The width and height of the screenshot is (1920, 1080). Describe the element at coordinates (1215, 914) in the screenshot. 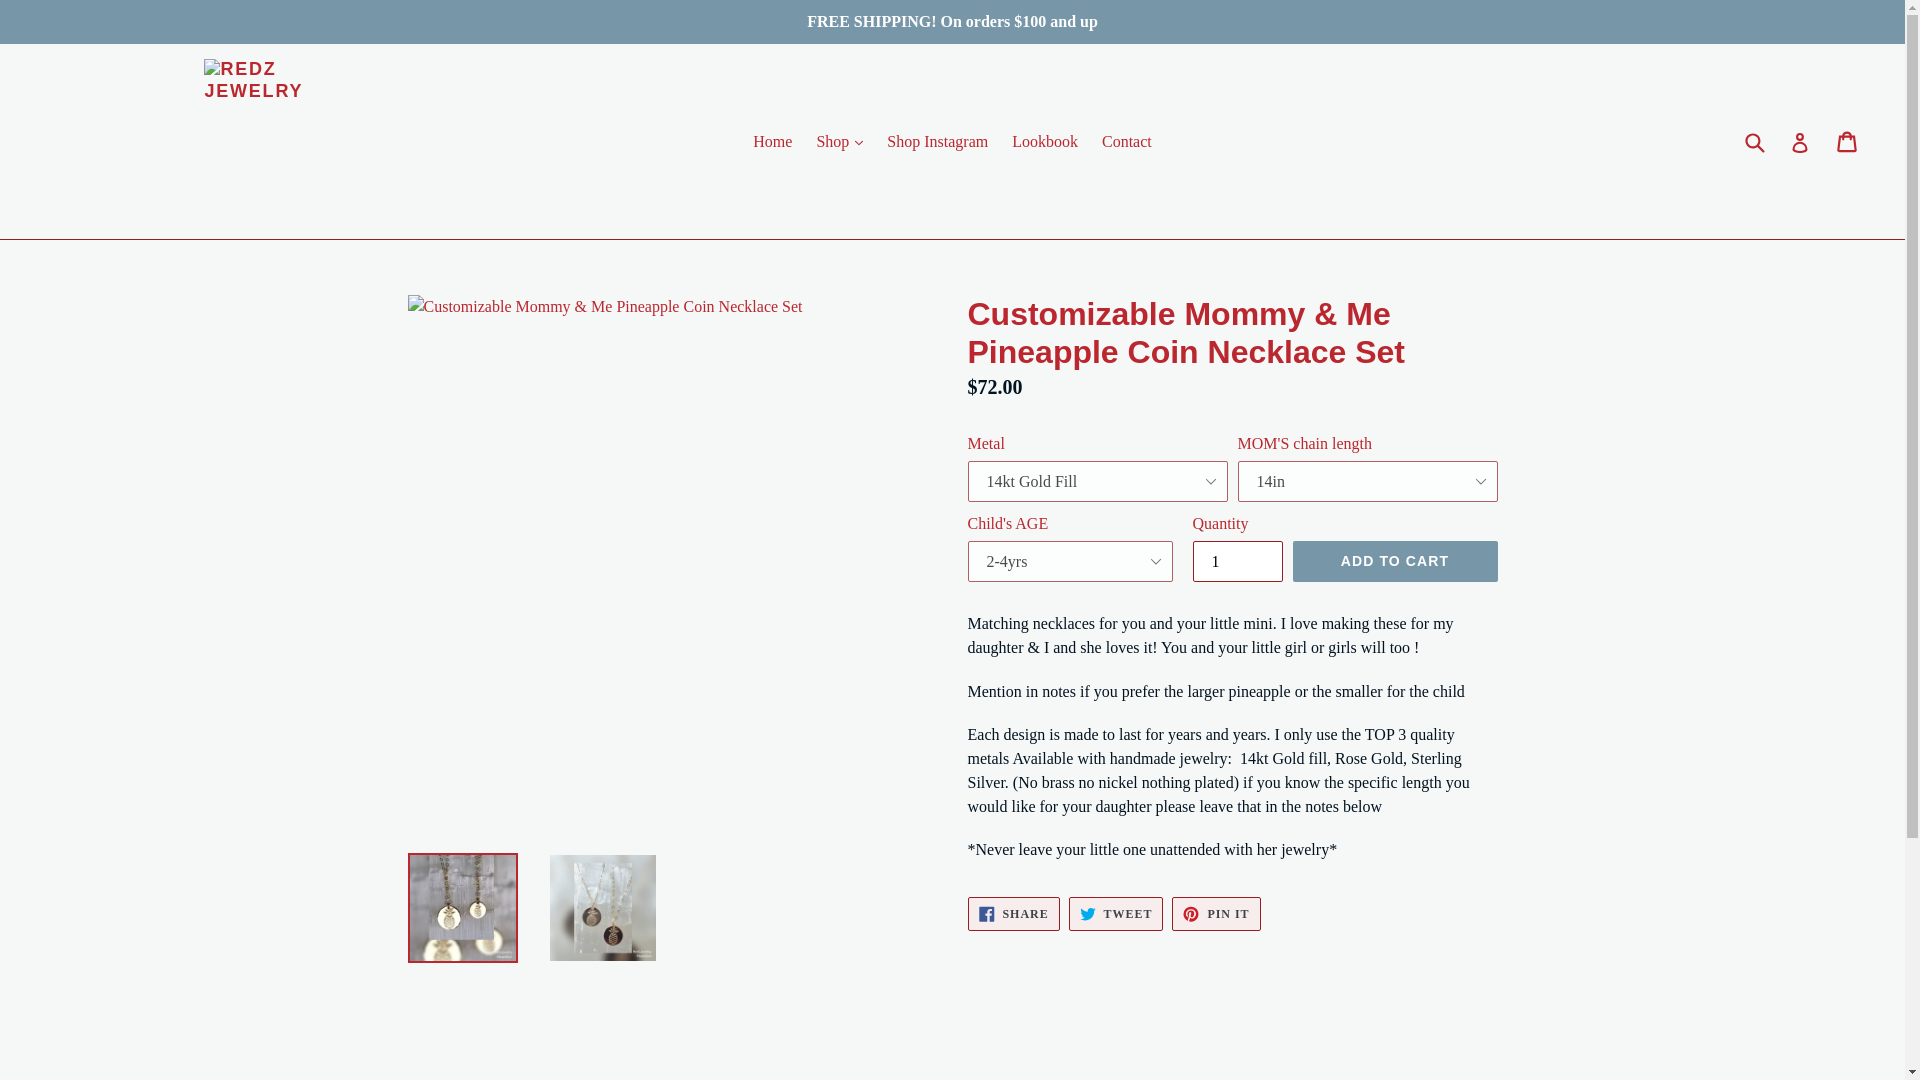

I see `Pin on Pinterest` at that location.